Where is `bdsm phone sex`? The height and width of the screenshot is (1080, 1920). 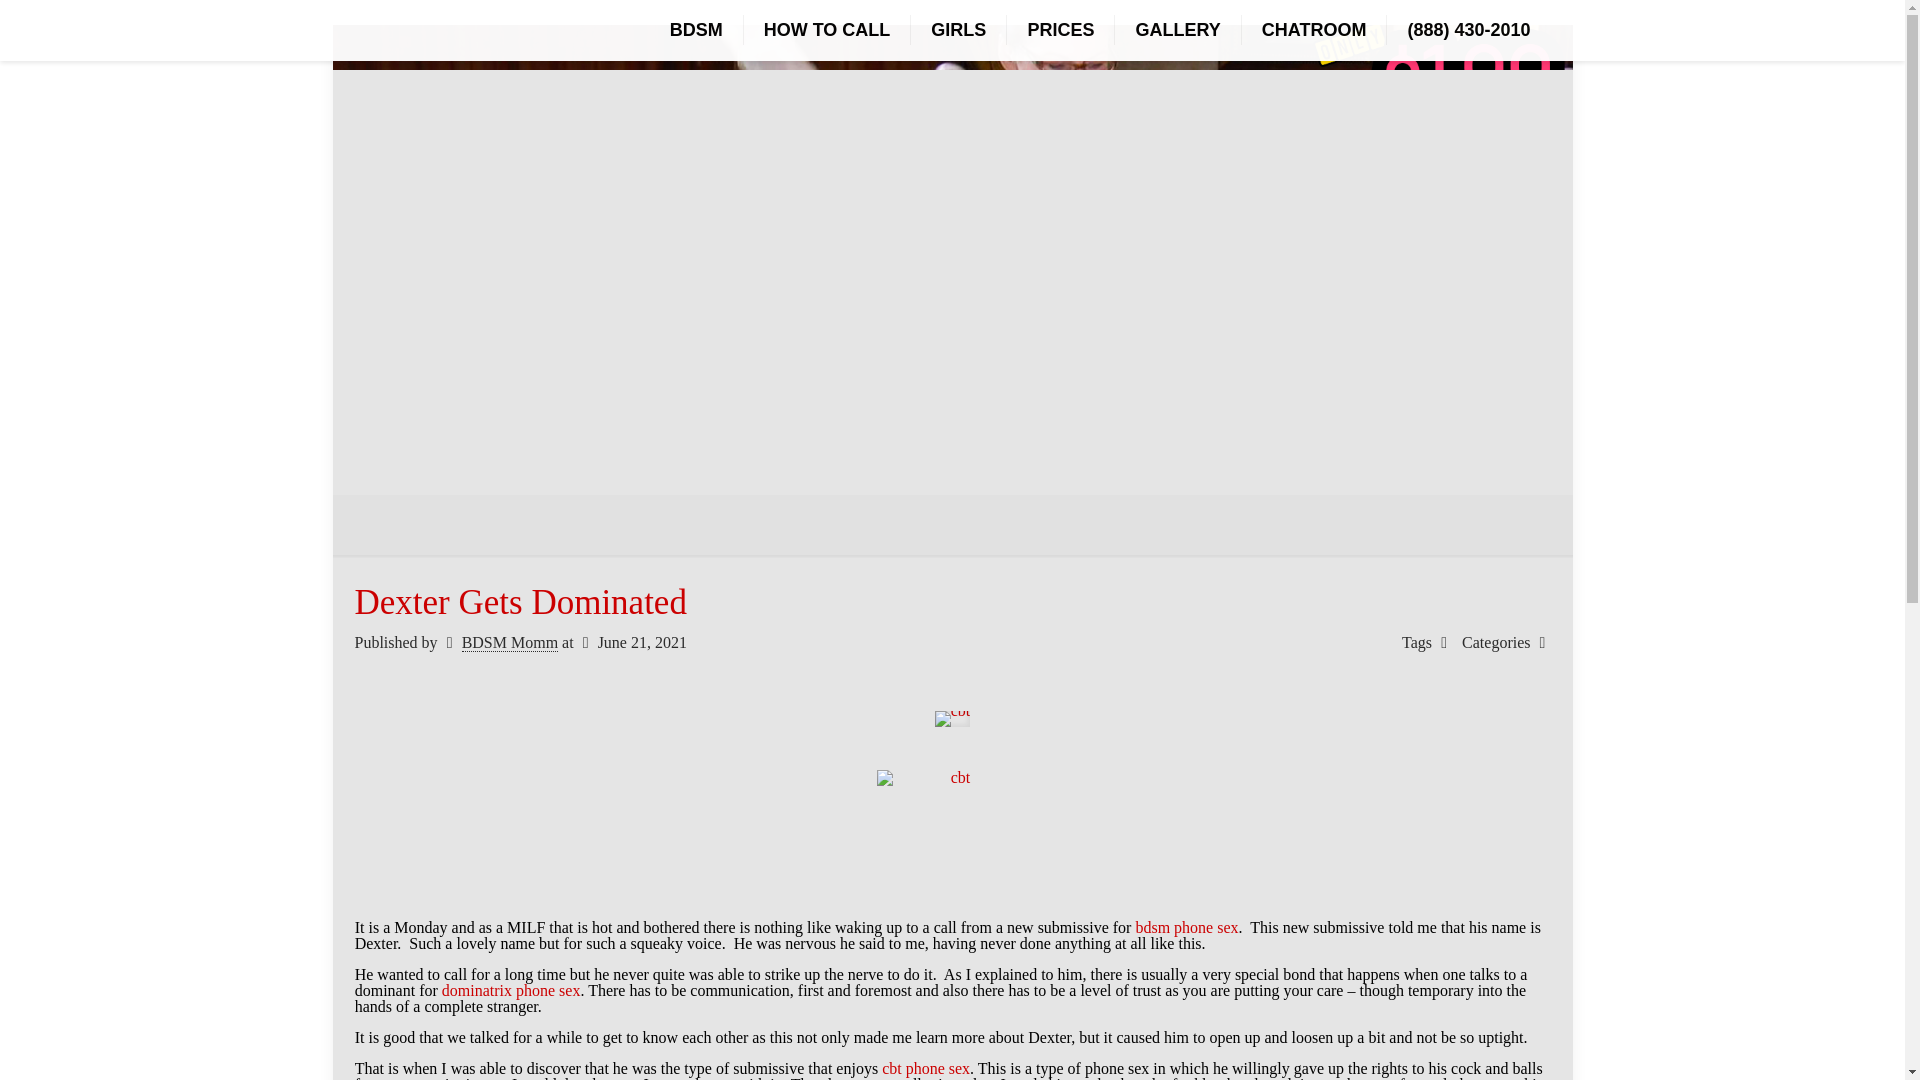 bdsm phone sex is located at coordinates (1186, 928).